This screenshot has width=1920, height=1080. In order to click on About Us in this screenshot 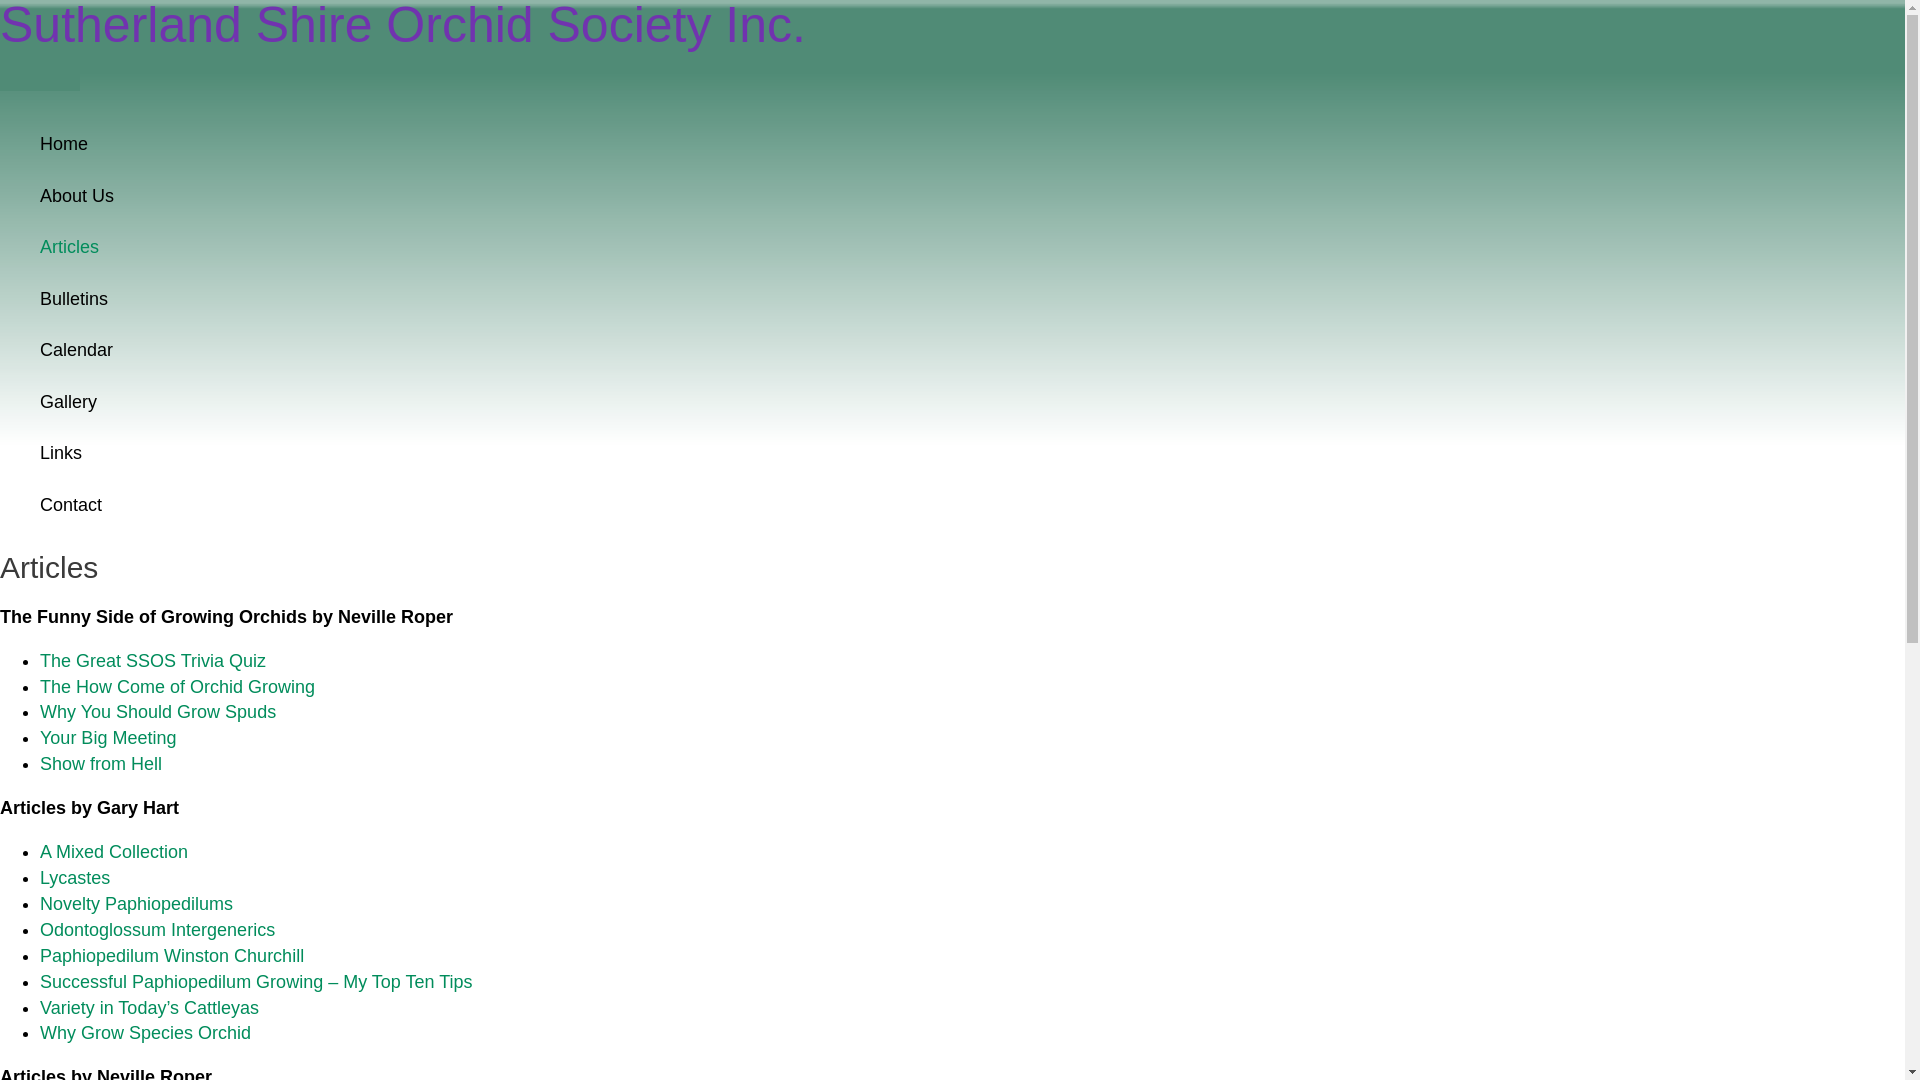, I will do `click(640, 196)`.